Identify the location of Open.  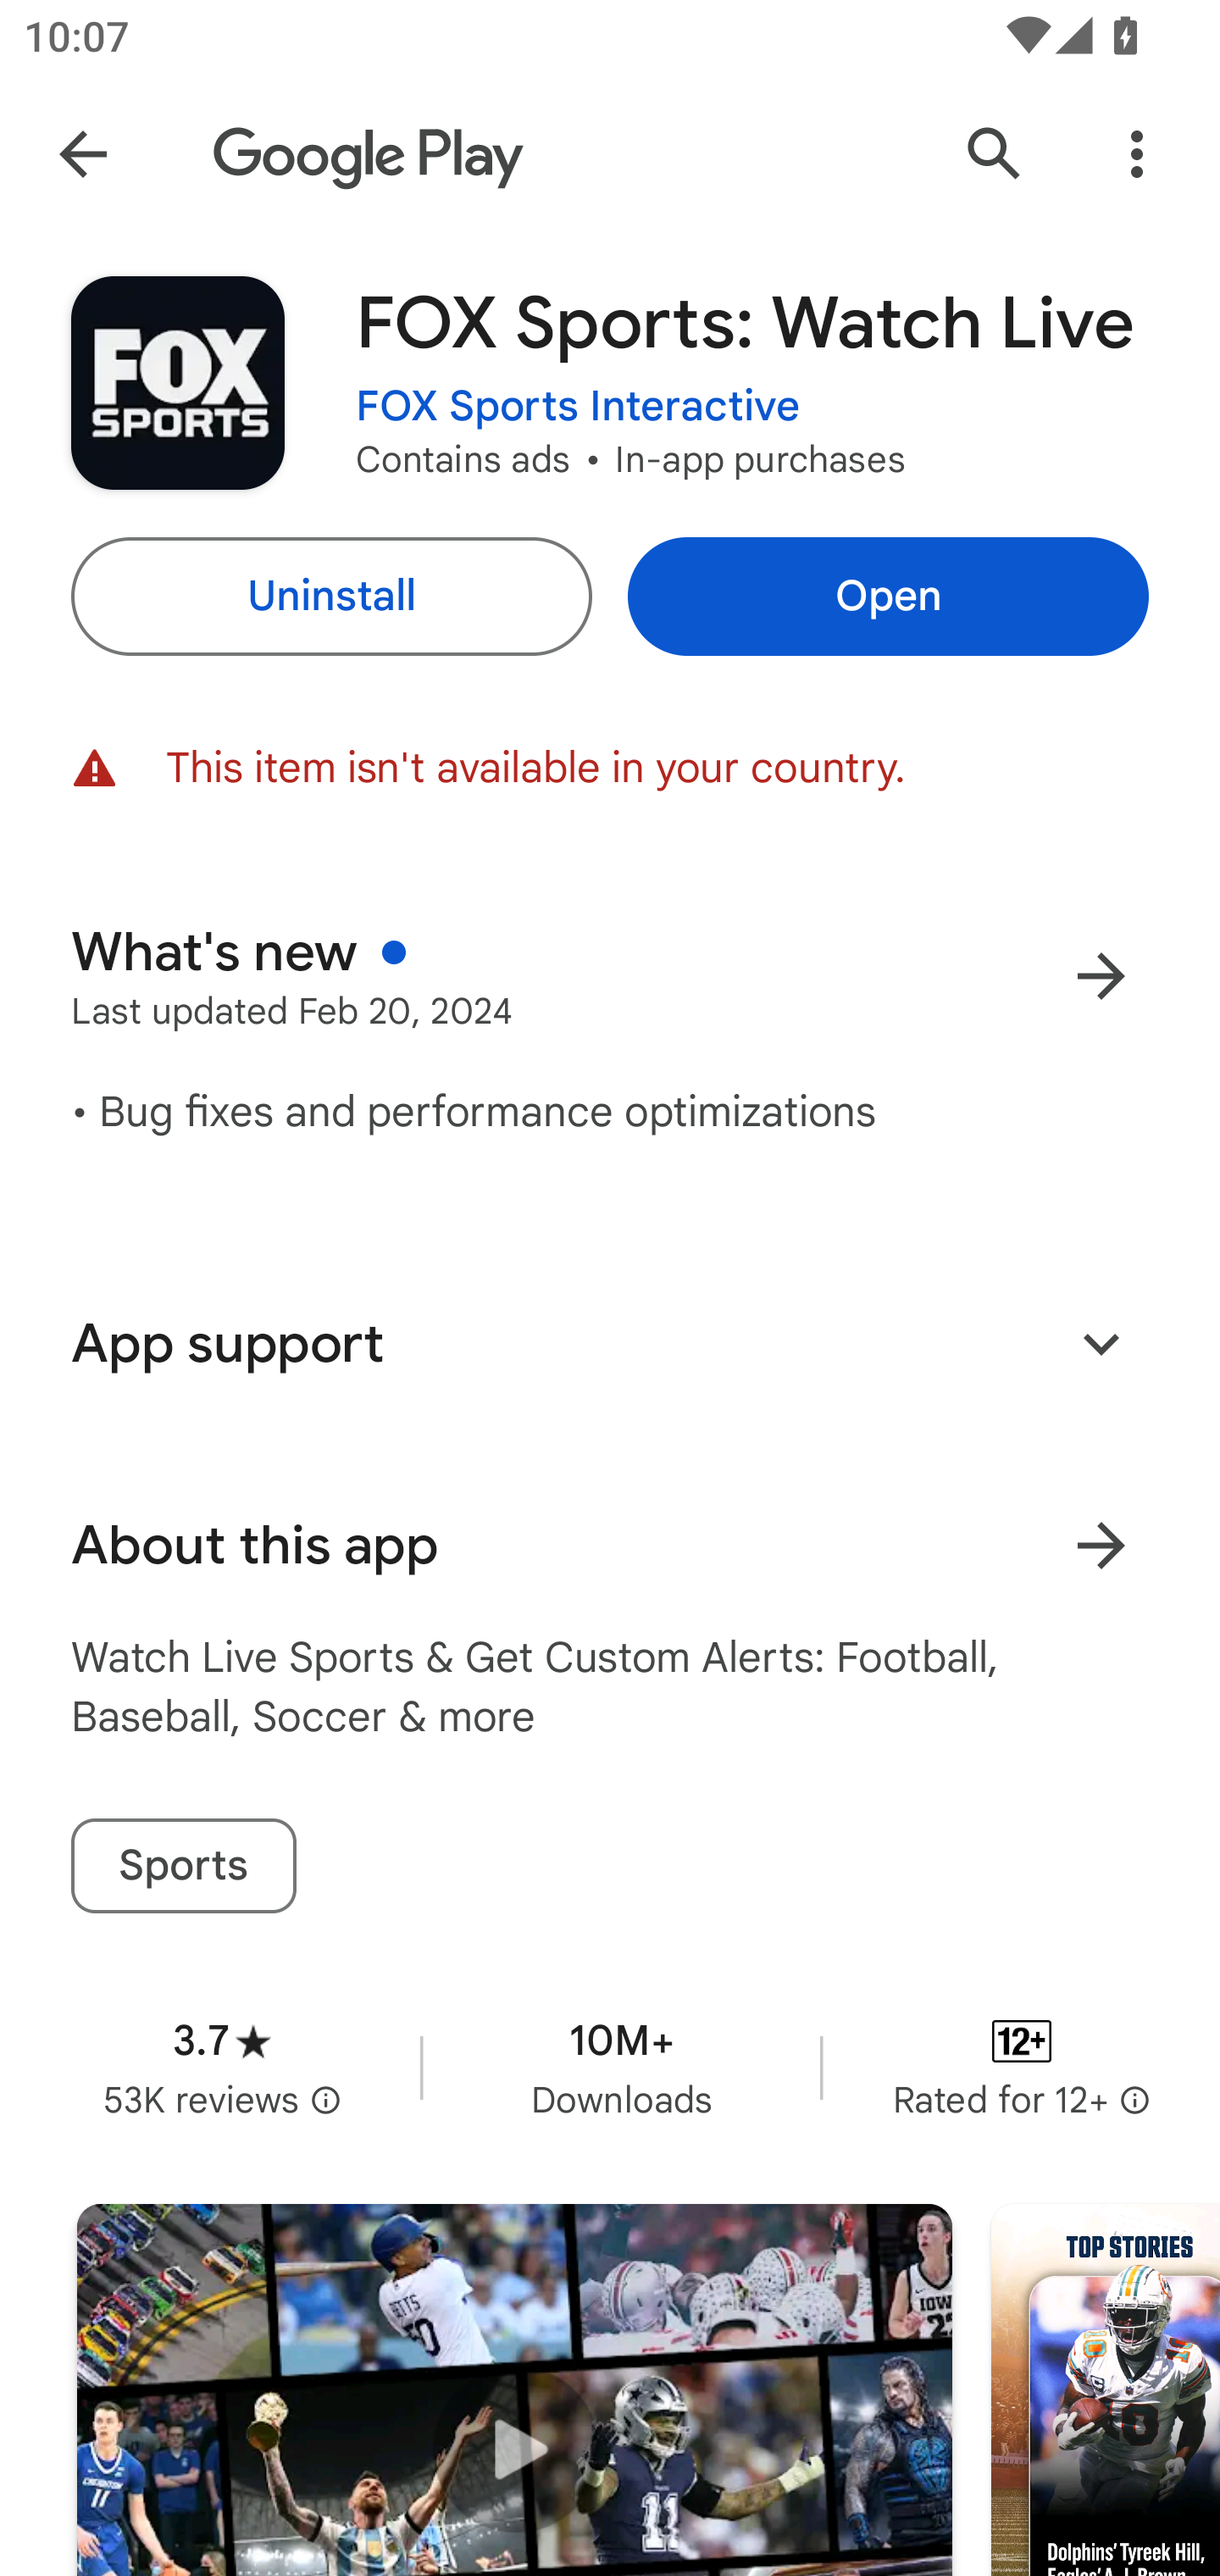
(888, 597).